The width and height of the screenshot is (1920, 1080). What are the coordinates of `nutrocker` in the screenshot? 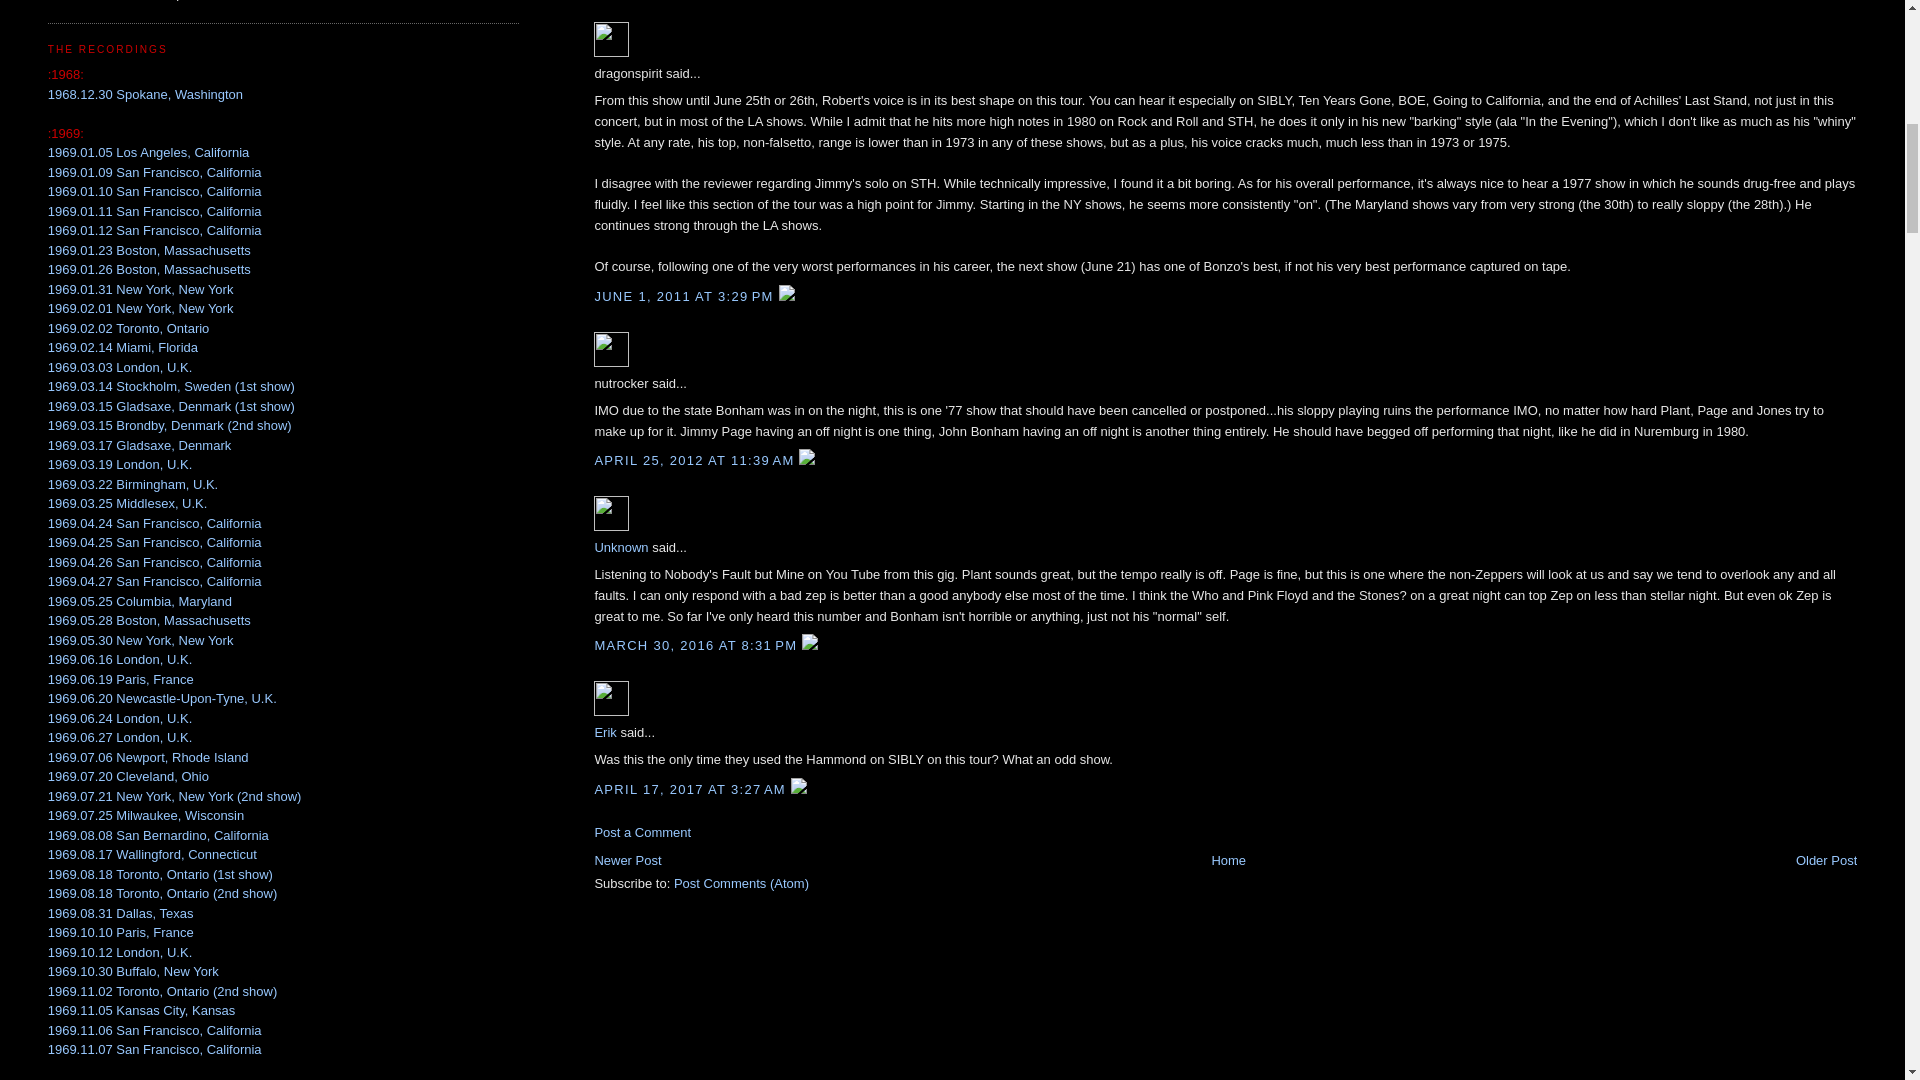 It's located at (611, 349).